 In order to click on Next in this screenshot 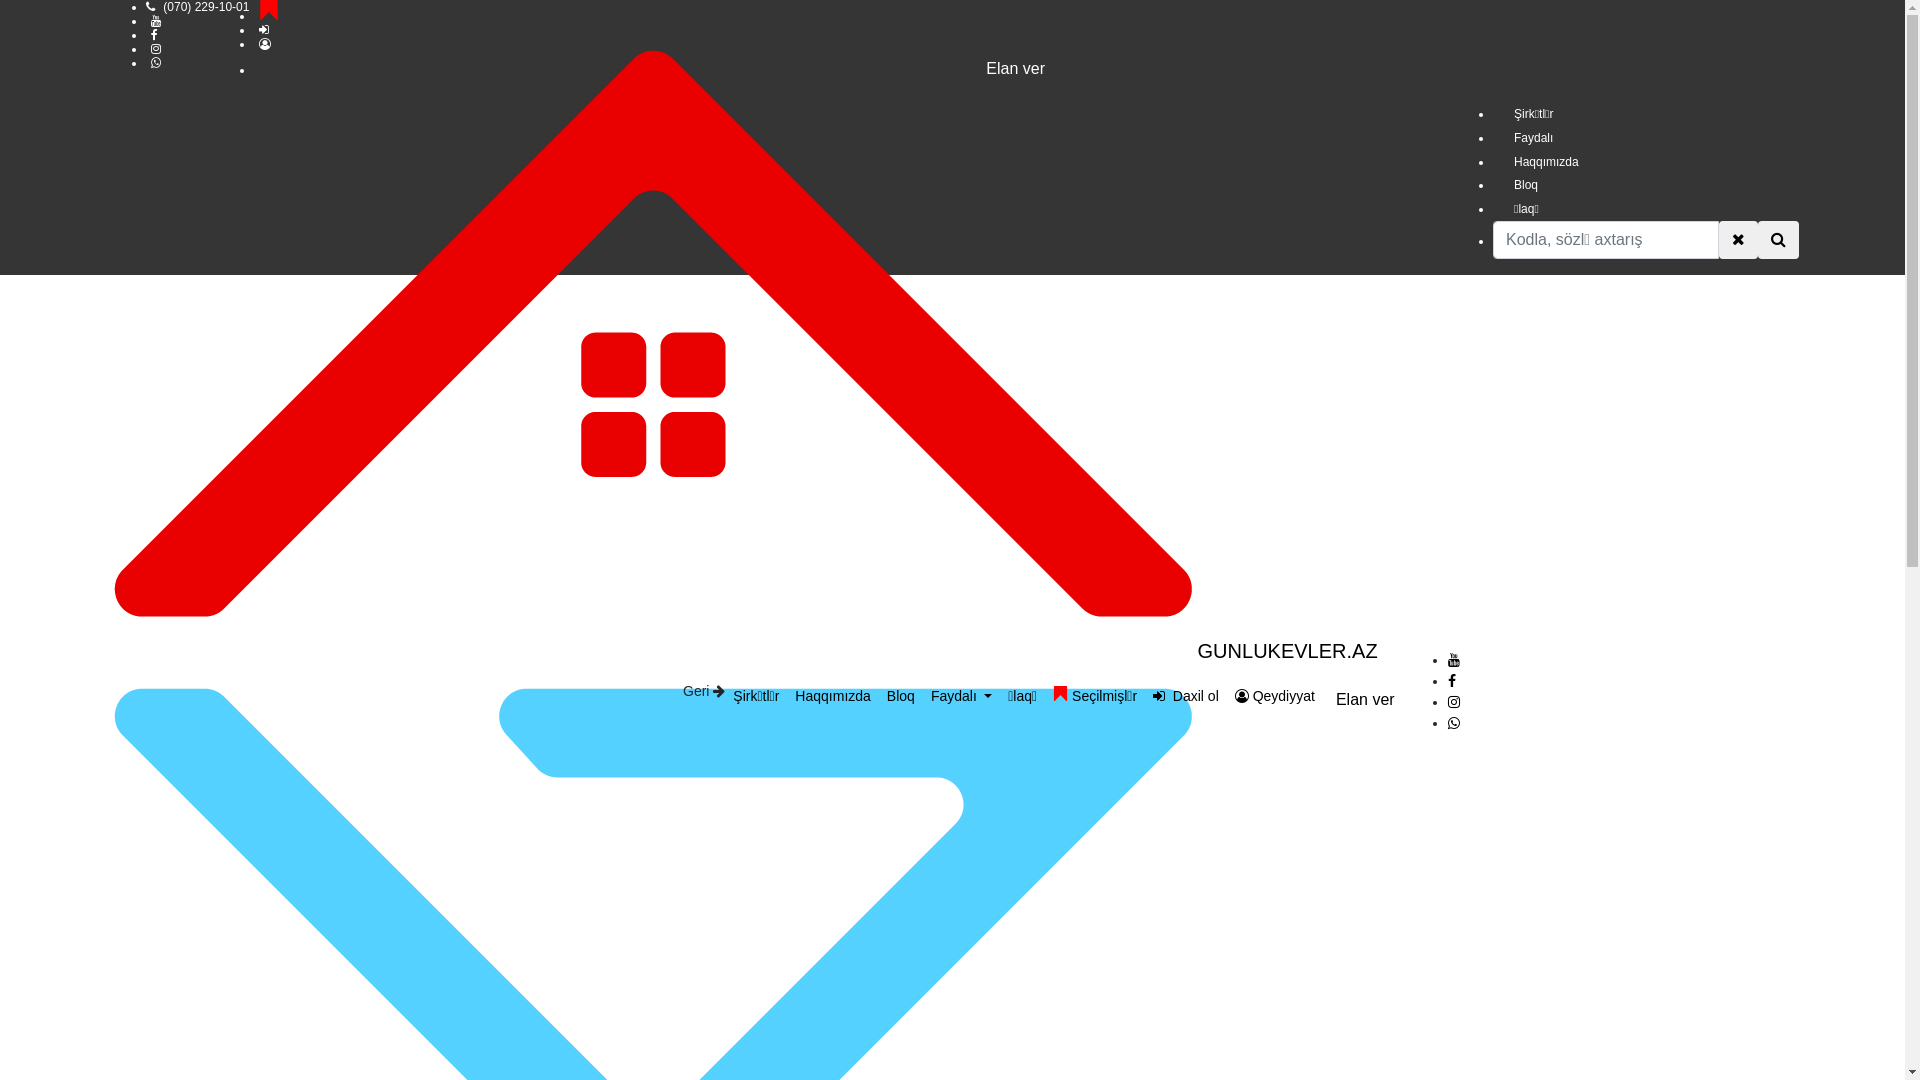, I will do `click(1244, 230)`.